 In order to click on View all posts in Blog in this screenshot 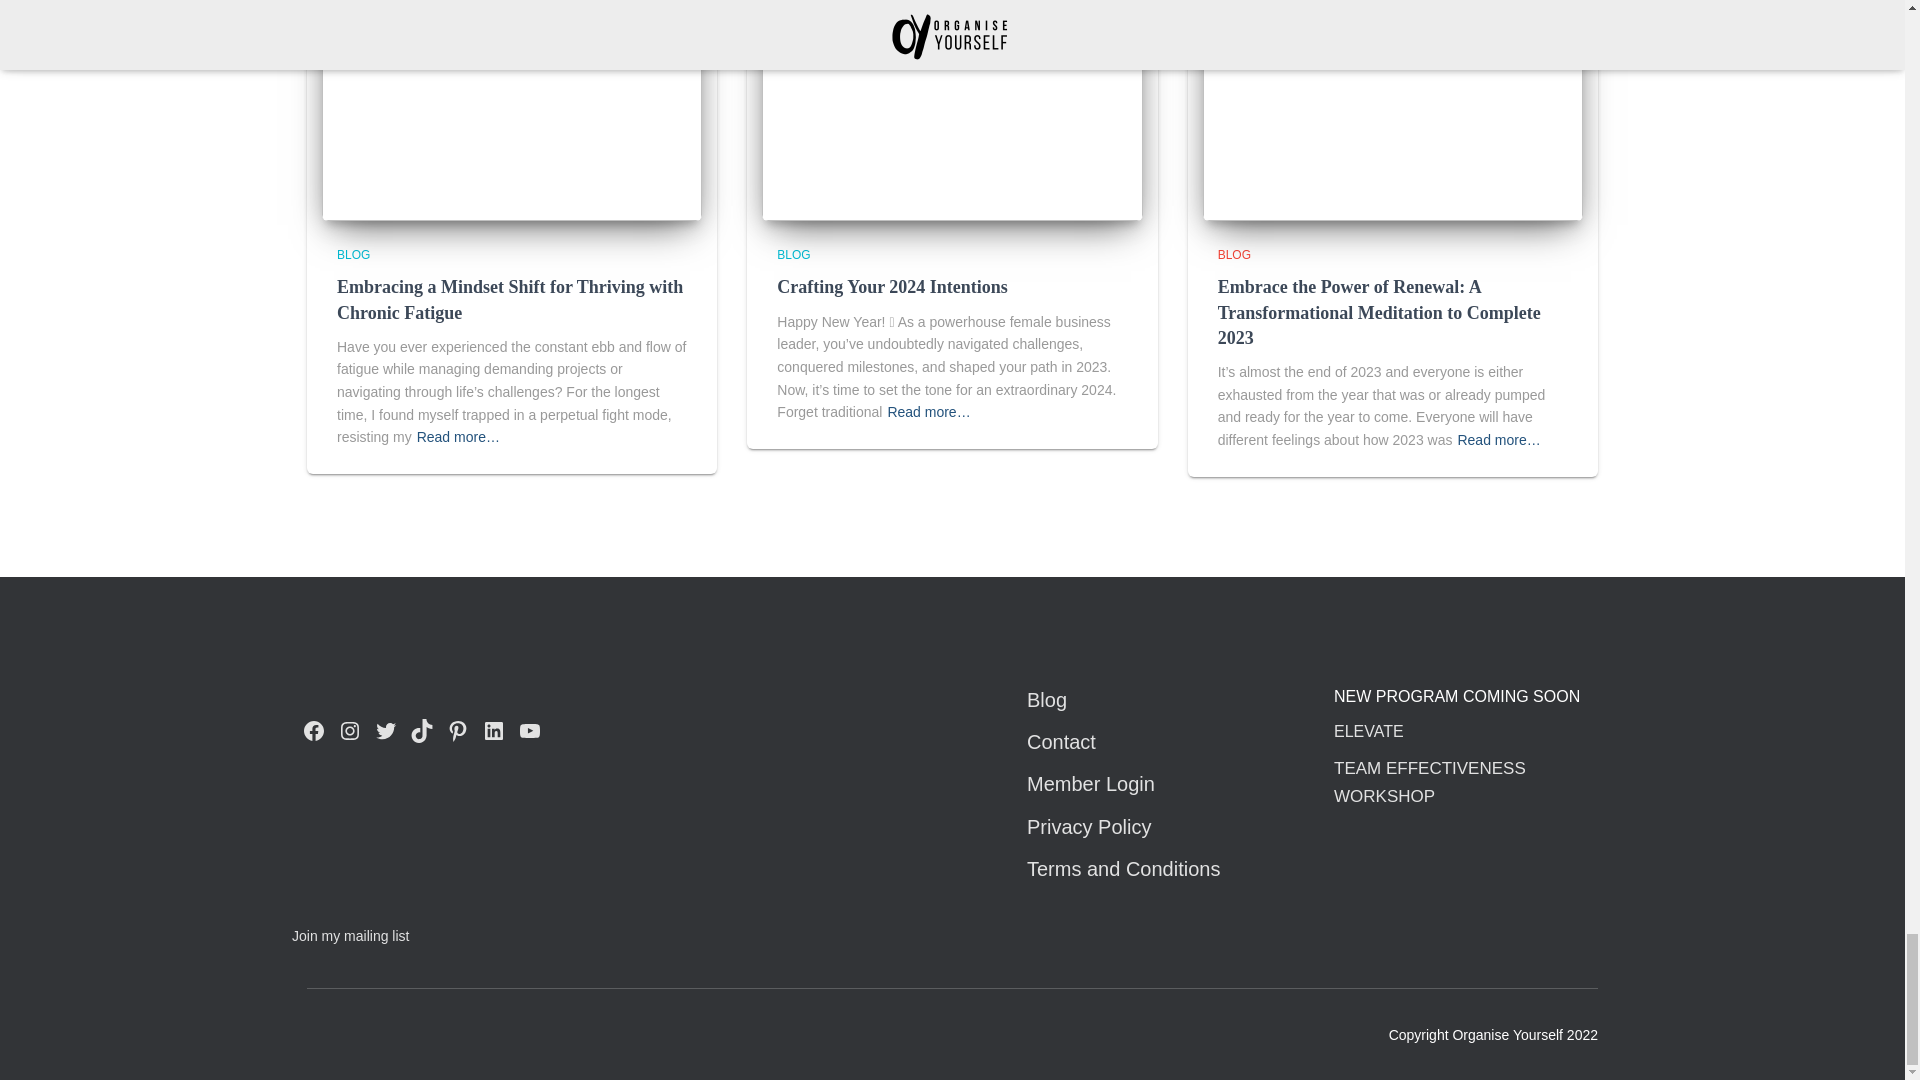, I will do `click(354, 255)`.